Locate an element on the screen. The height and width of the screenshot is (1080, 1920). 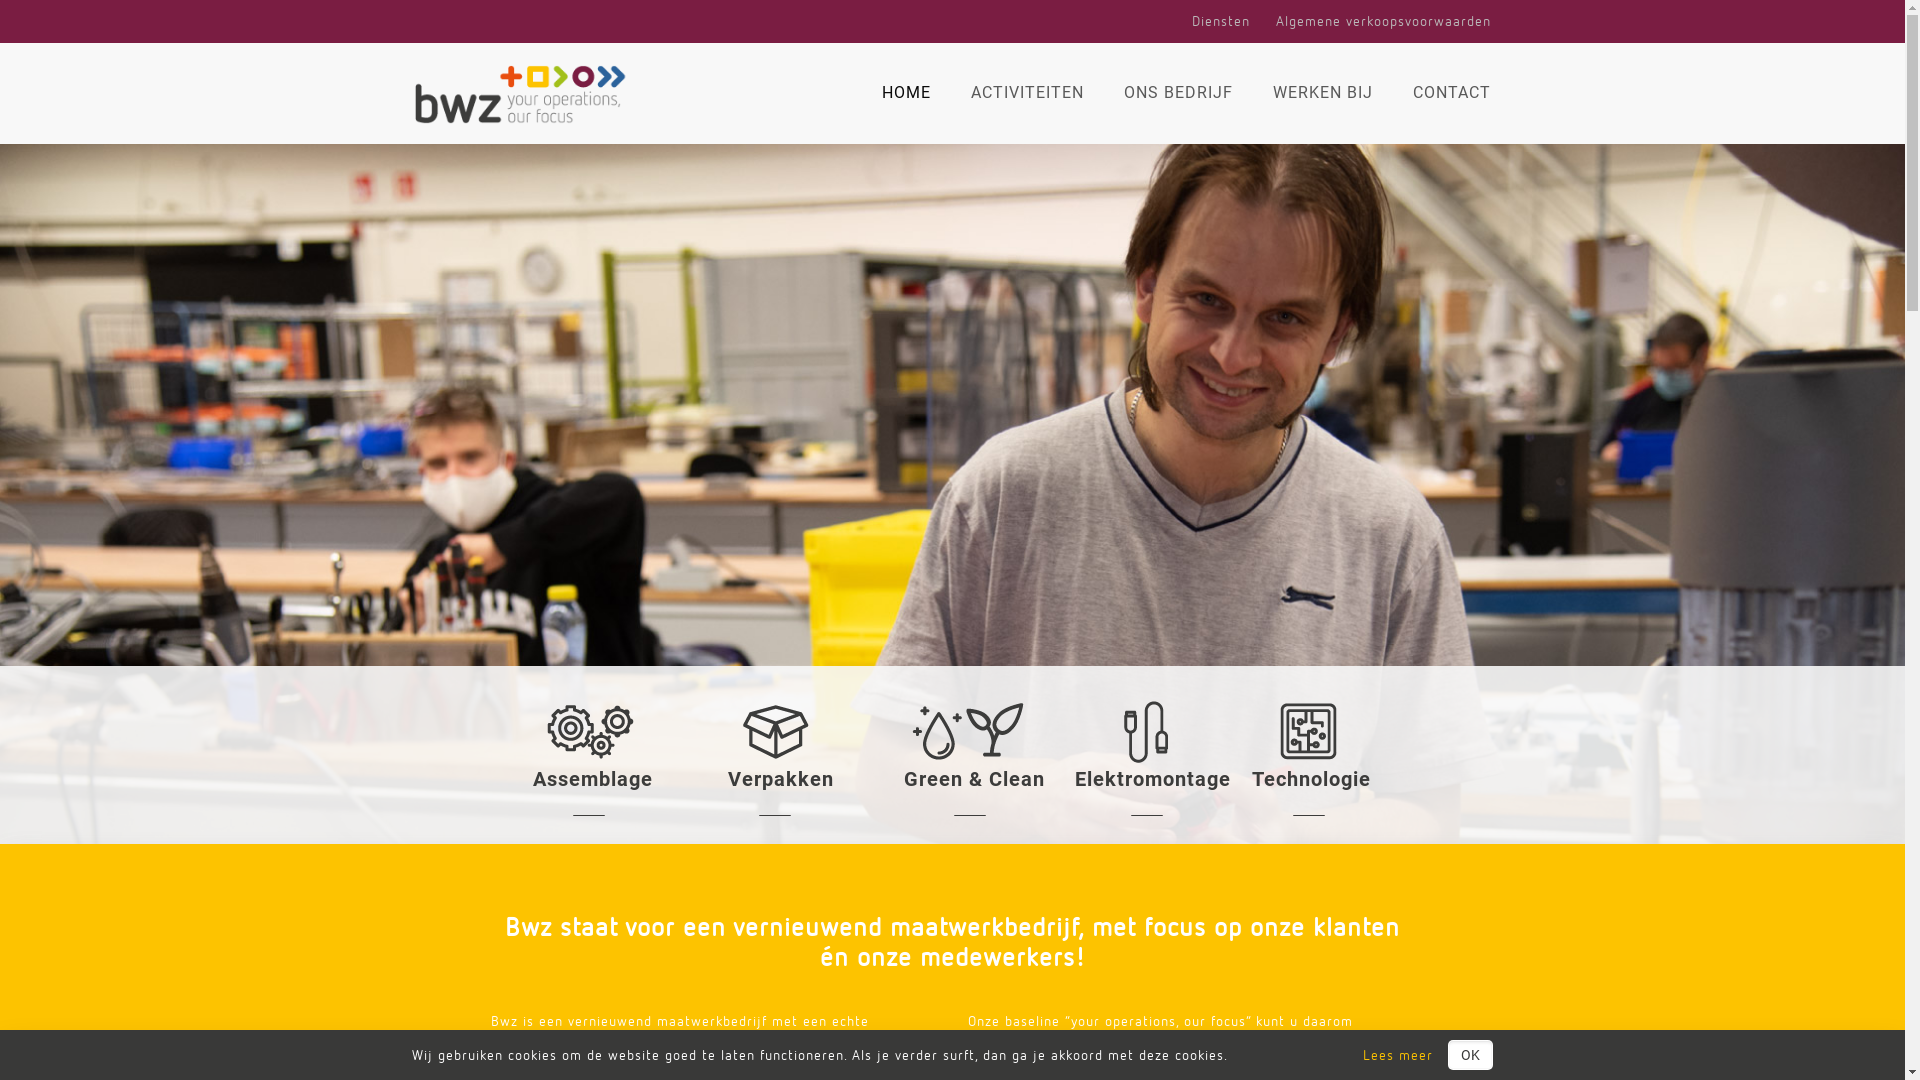
Diensten is located at coordinates (1221, 20).